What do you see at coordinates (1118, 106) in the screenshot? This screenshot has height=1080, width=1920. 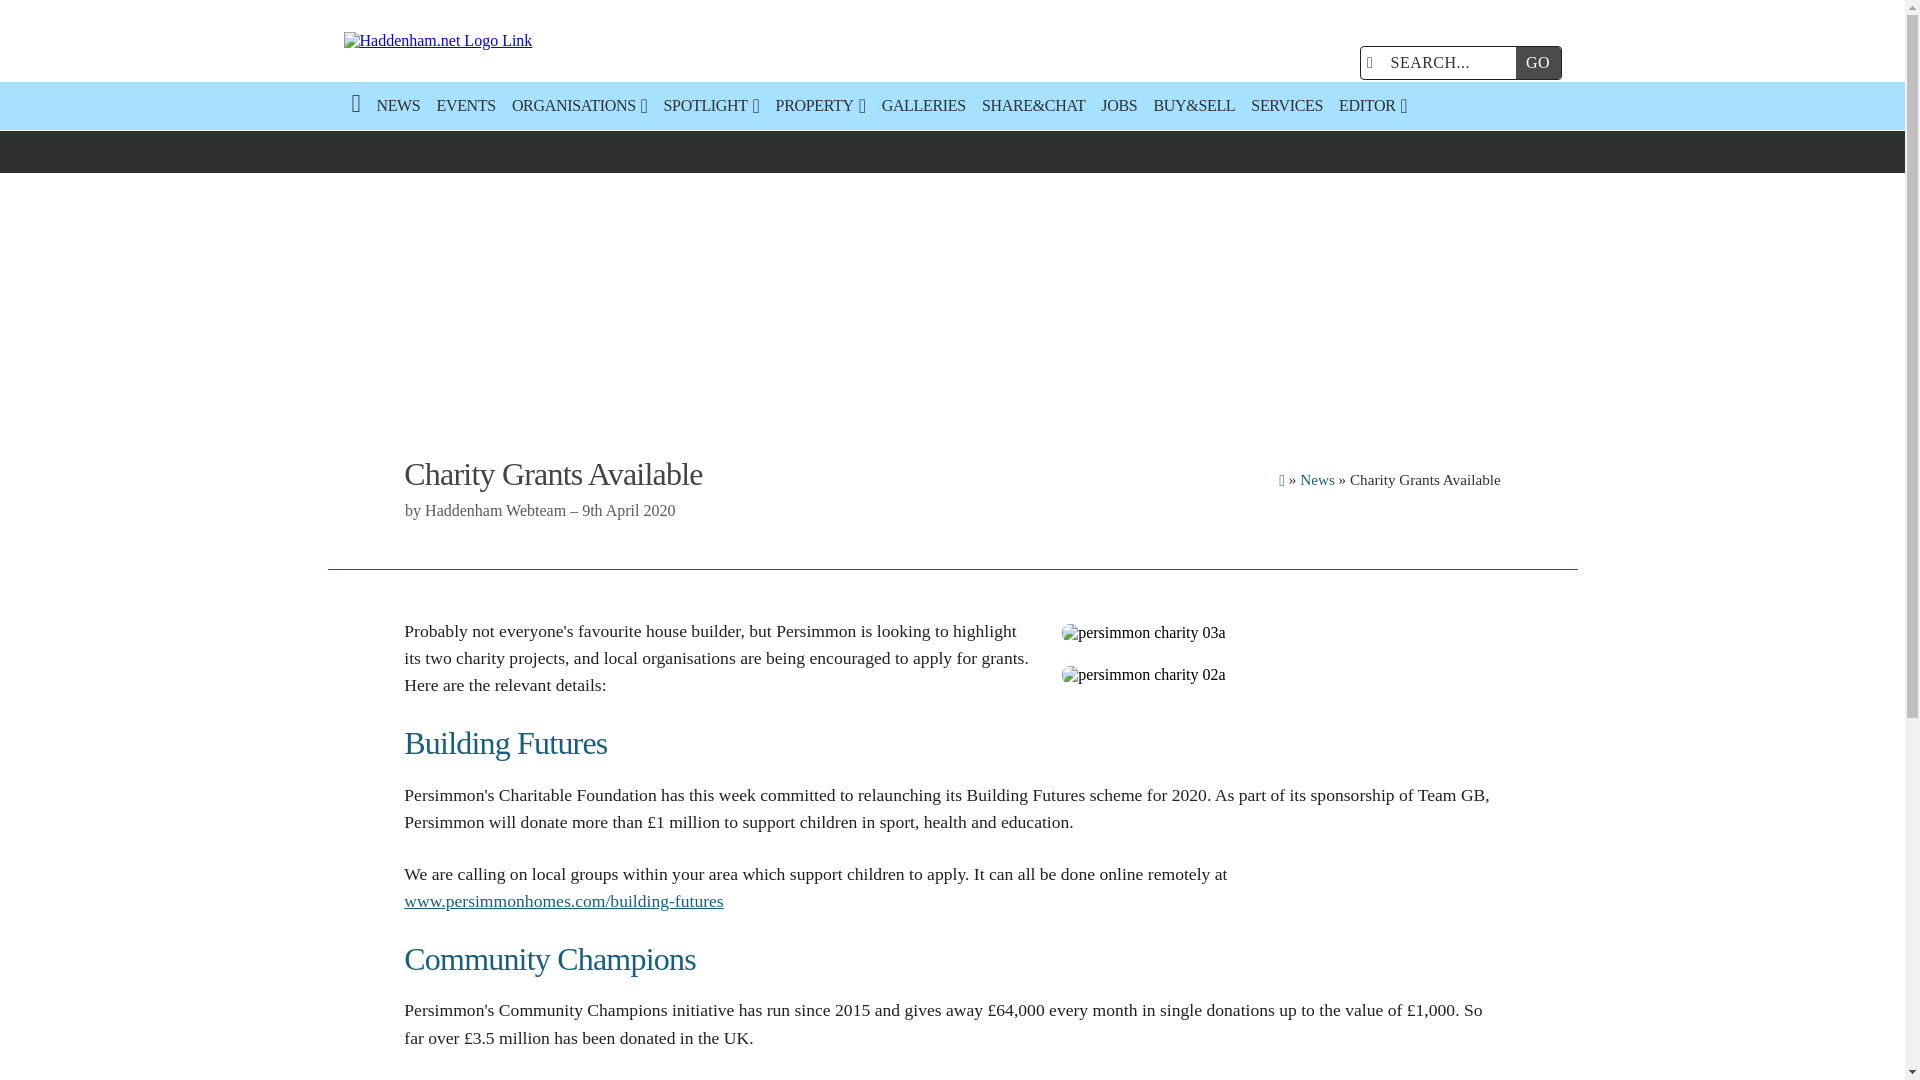 I see `JOBS` at bounding box center [1118, 106].